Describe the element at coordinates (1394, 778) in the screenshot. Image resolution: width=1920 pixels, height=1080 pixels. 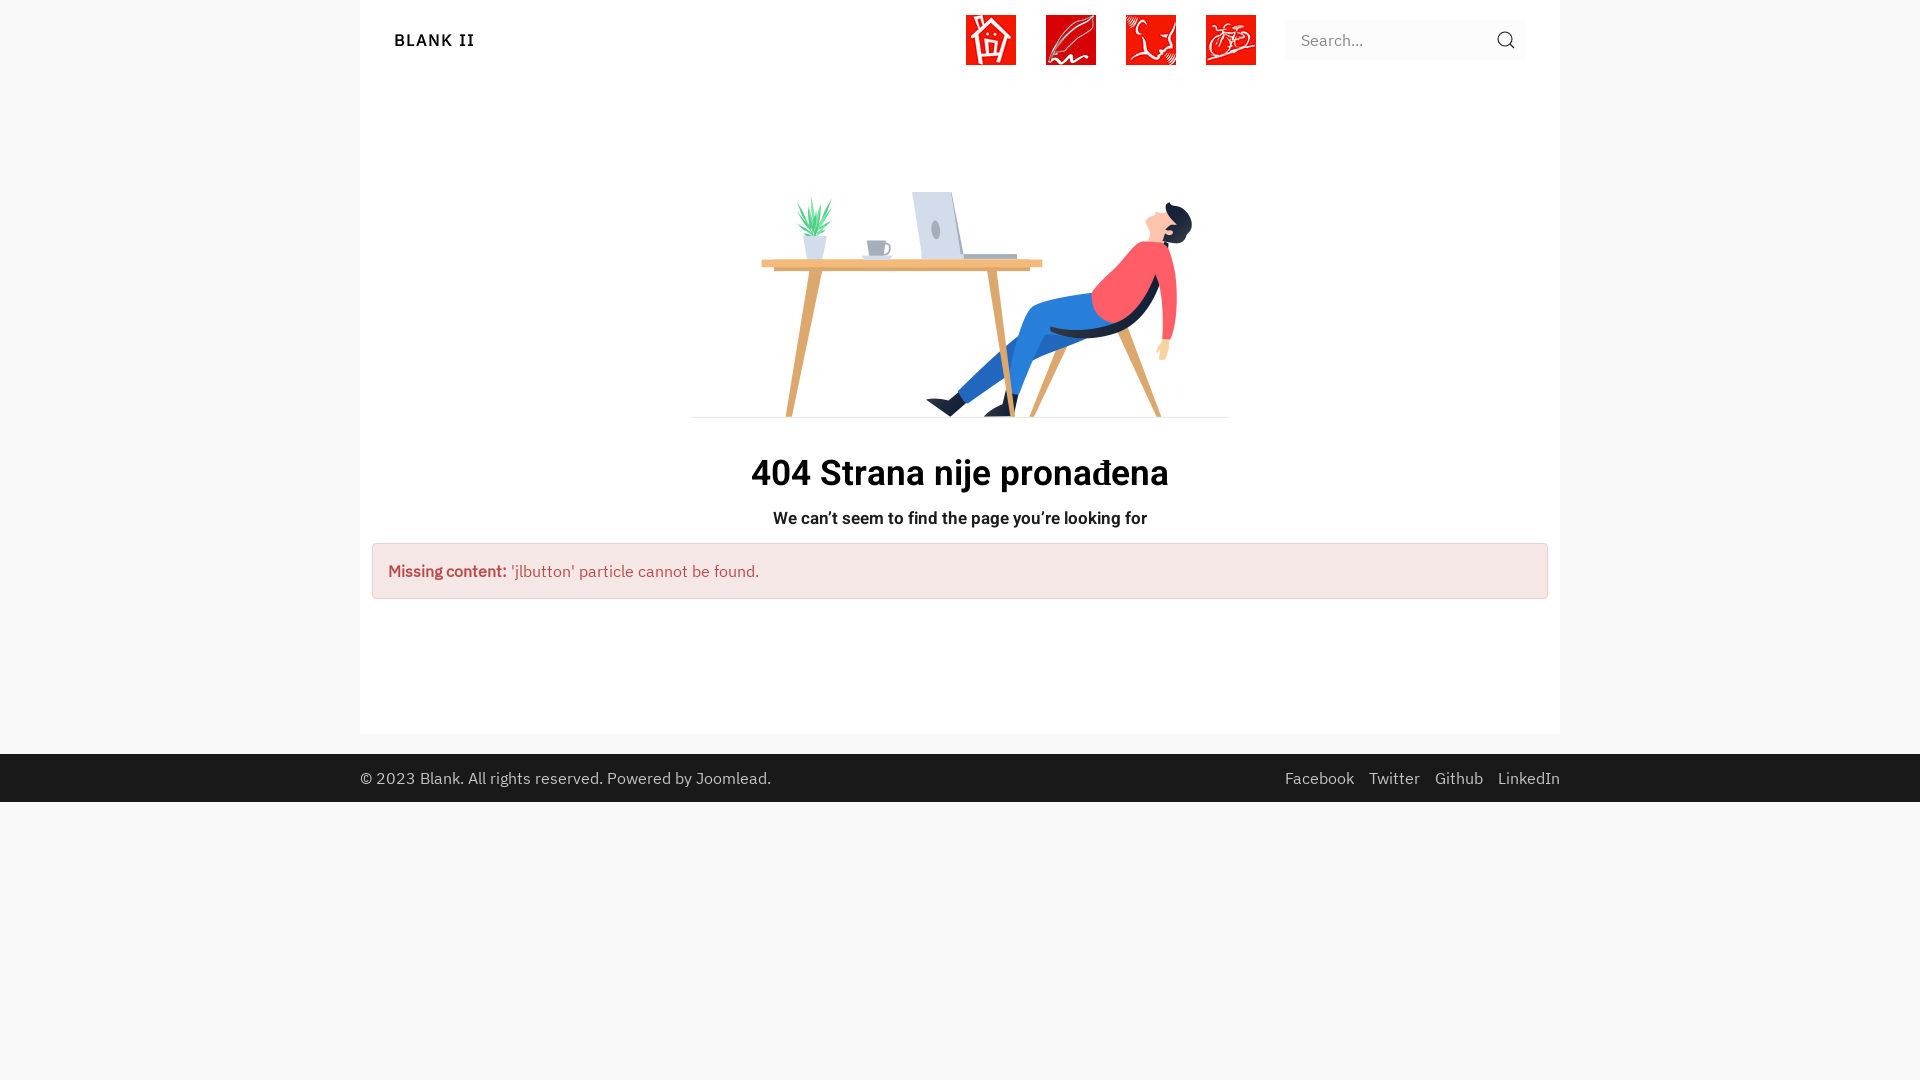
I see `Twitter` at that location.